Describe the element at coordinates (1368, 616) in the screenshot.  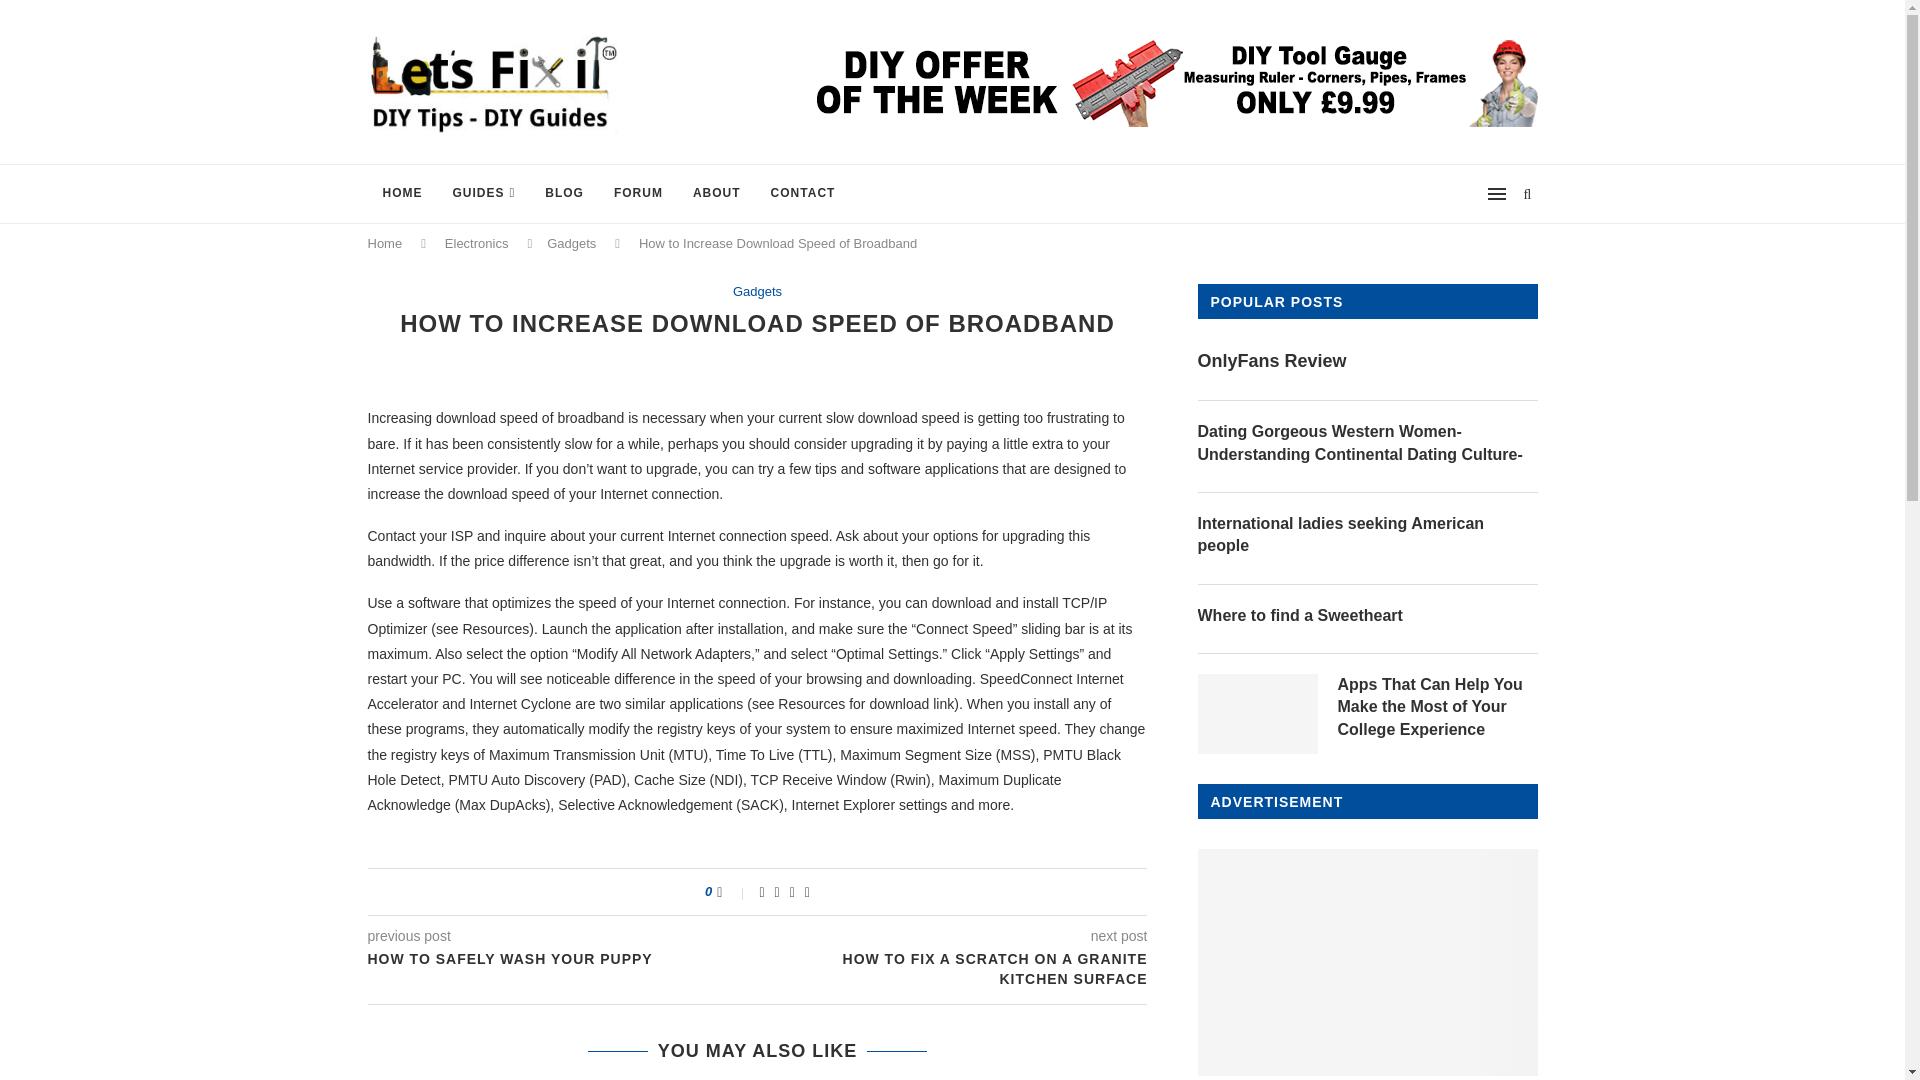
I see `Where to find a Sweetheart` at that location.